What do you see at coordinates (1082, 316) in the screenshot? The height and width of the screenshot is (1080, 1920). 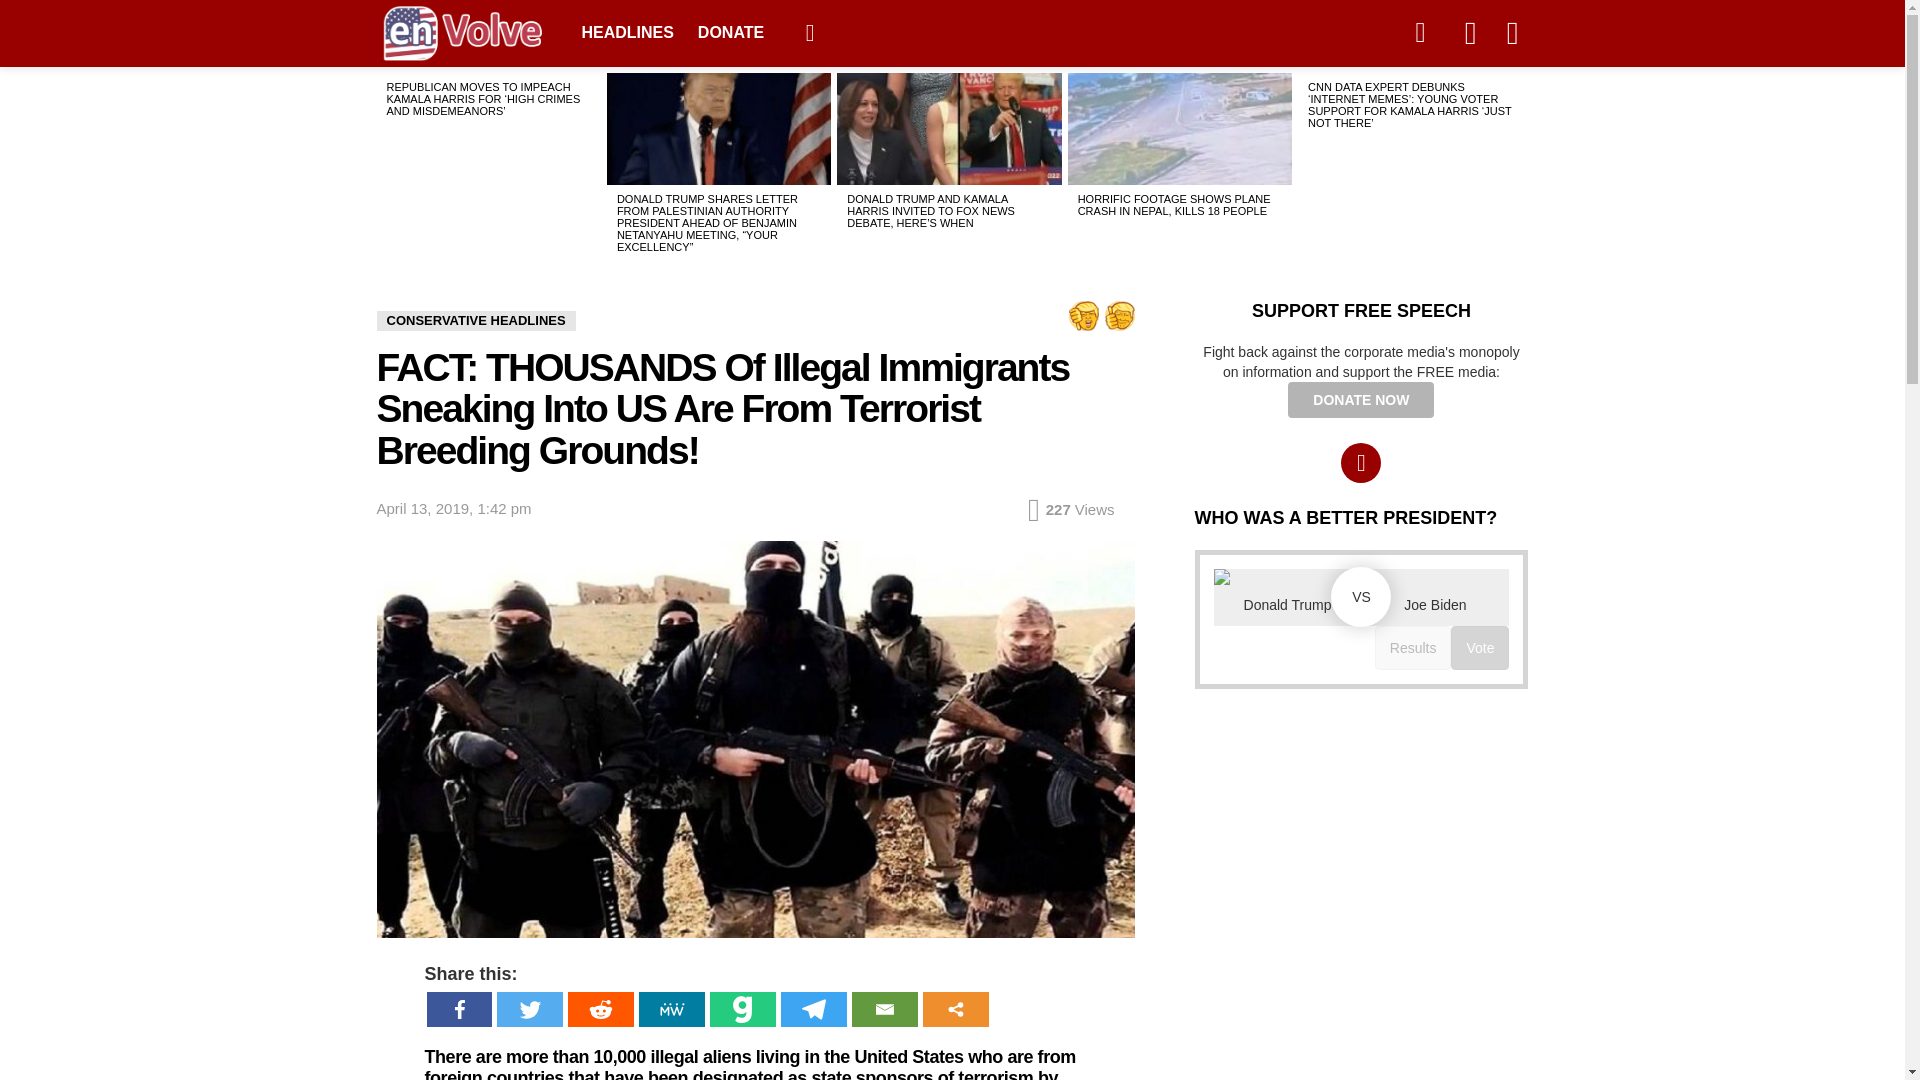 I see `TERRIBLE!` at bounding box center [1082, 316].